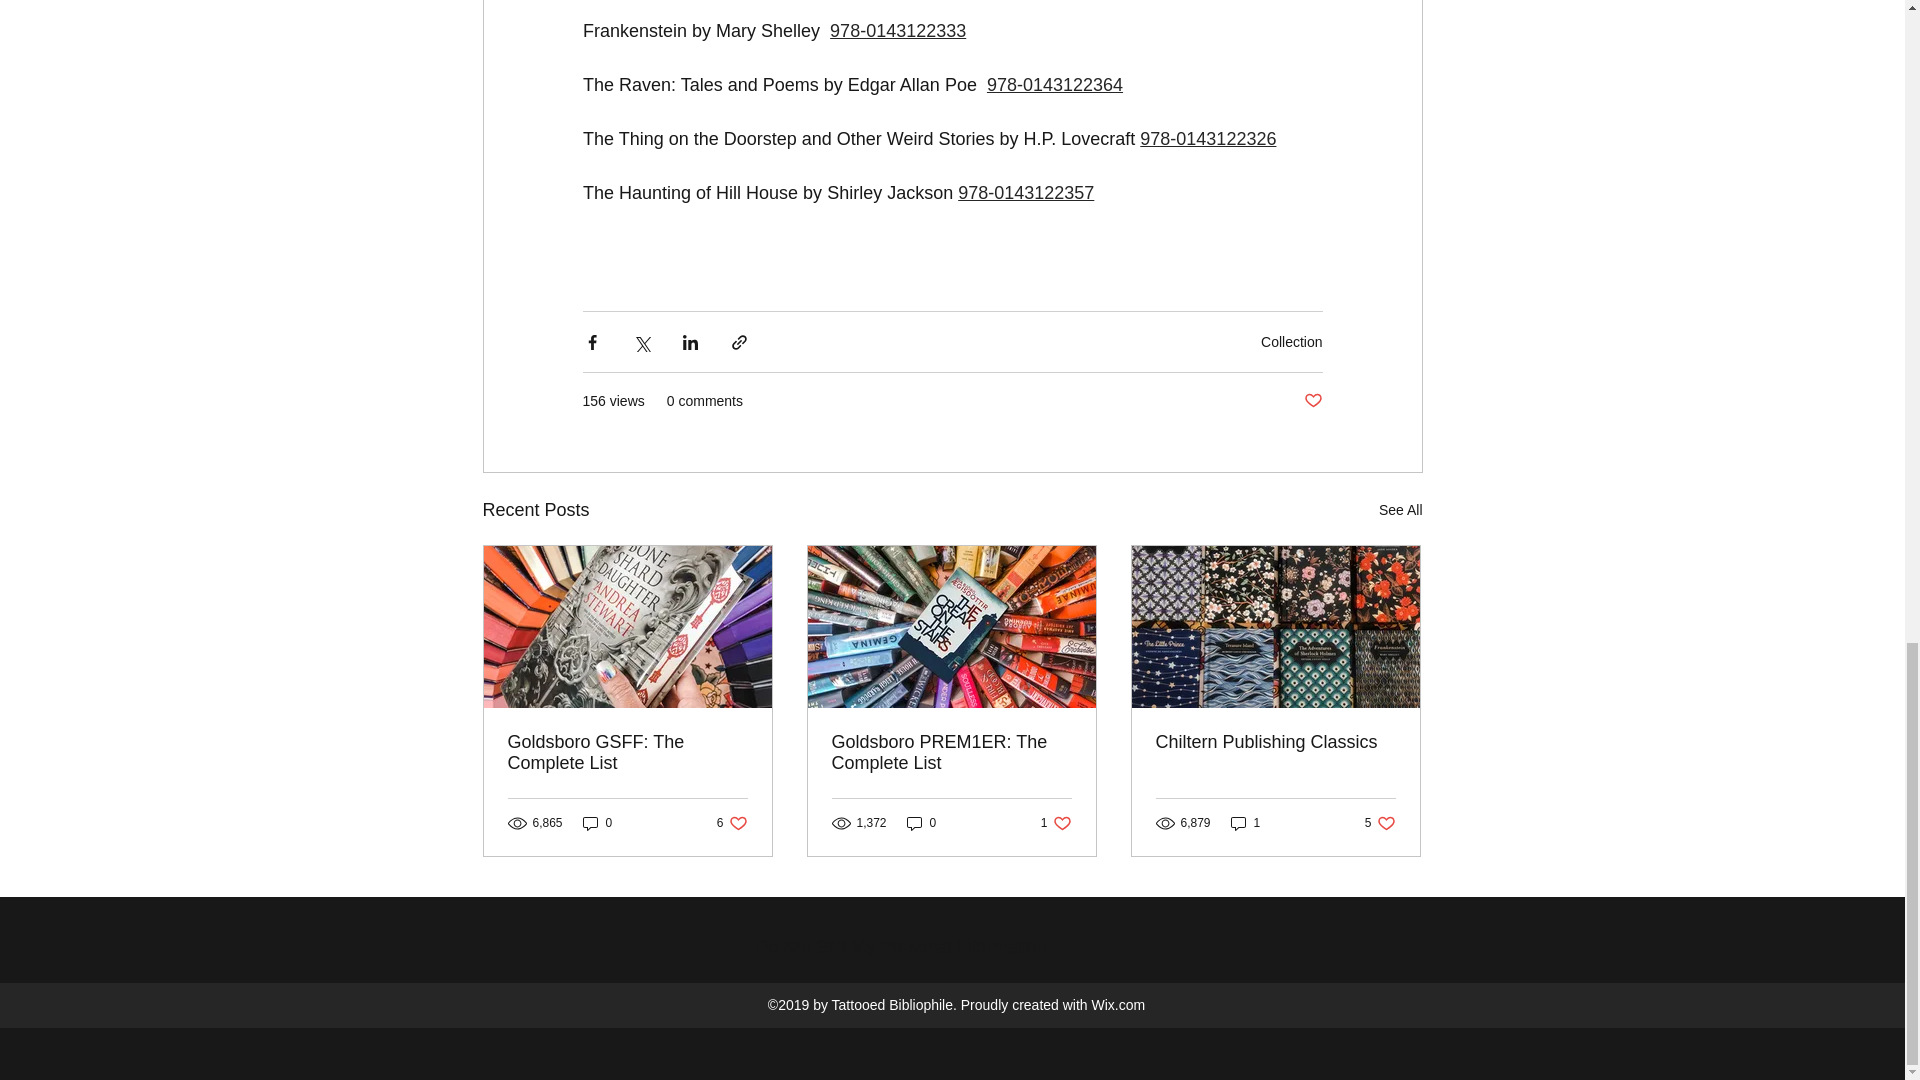 This screenshot has height=1080, width=1920. Describe the element at coordinates (628, 753) in the screenshot. I see `Goldsboro GSFF: The Complete List` at that location.